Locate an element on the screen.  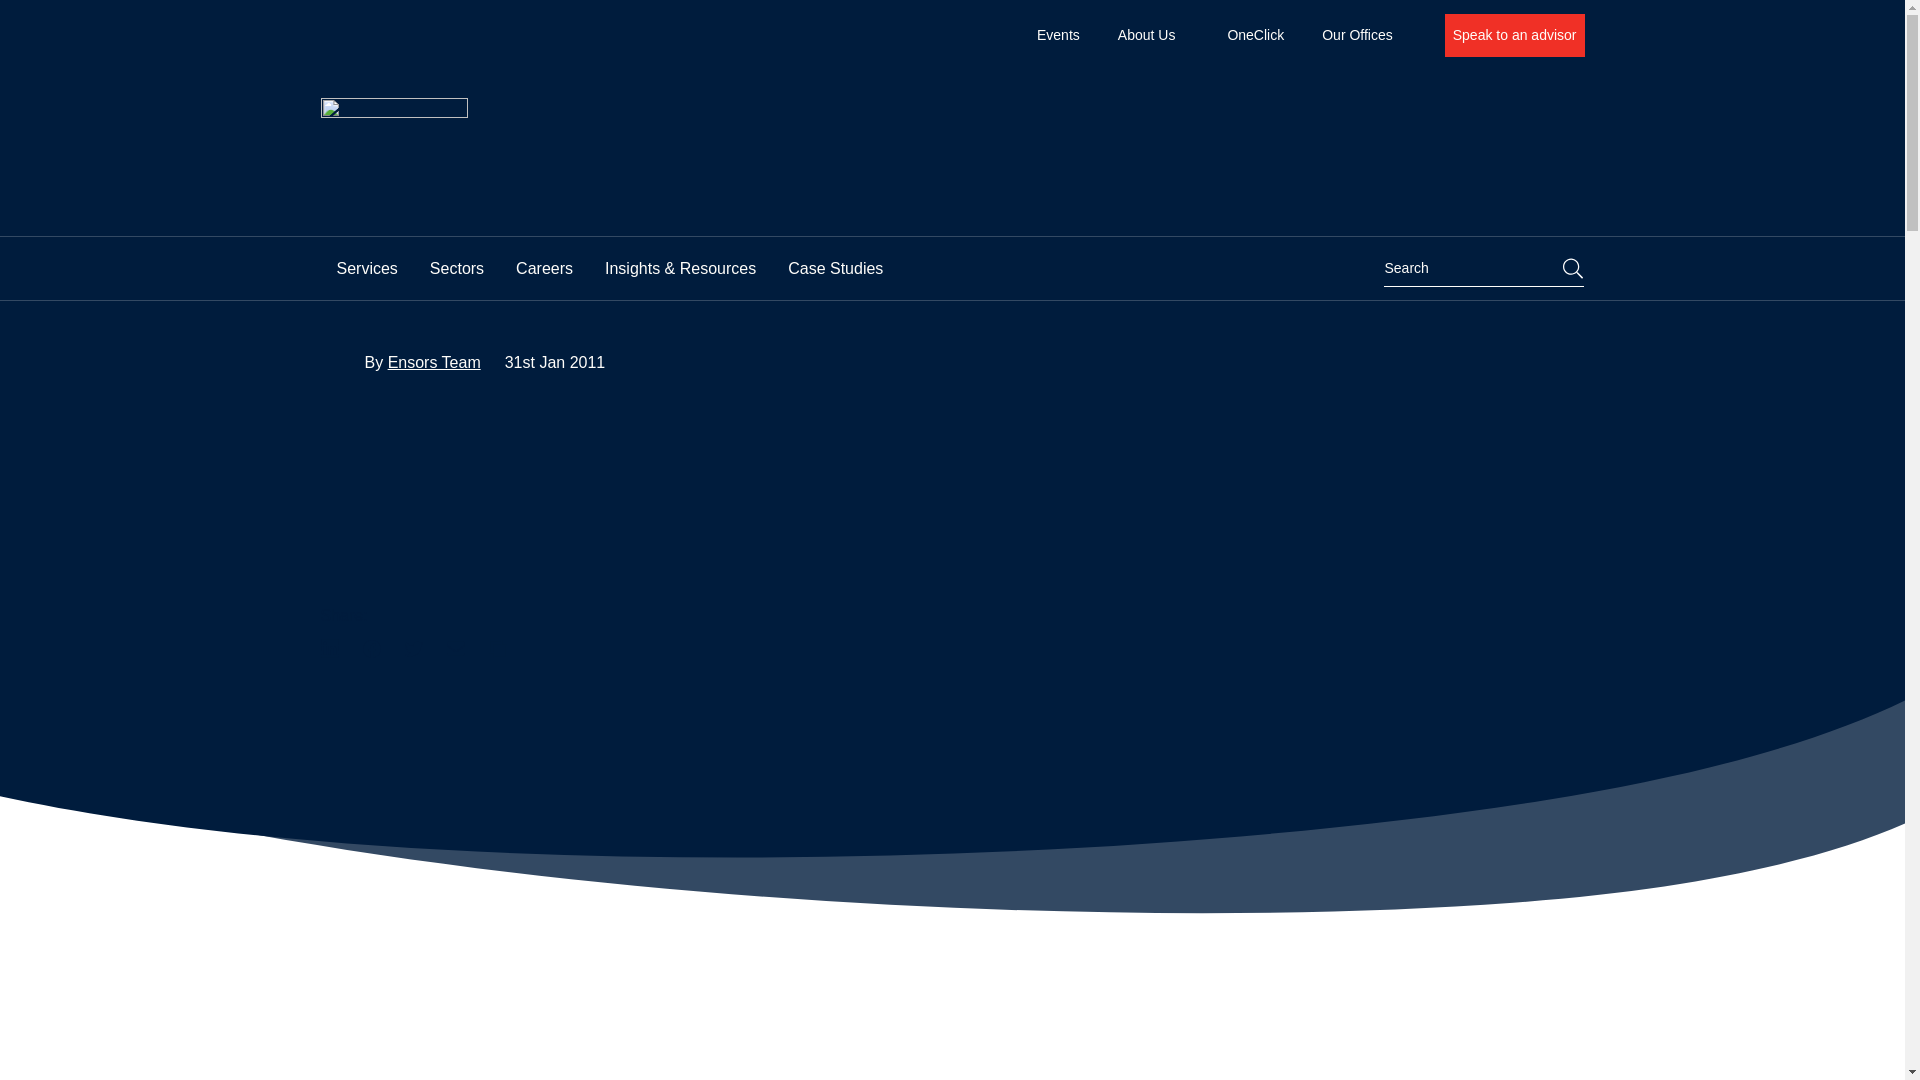
About Us is located at coordinates (1154, 36).